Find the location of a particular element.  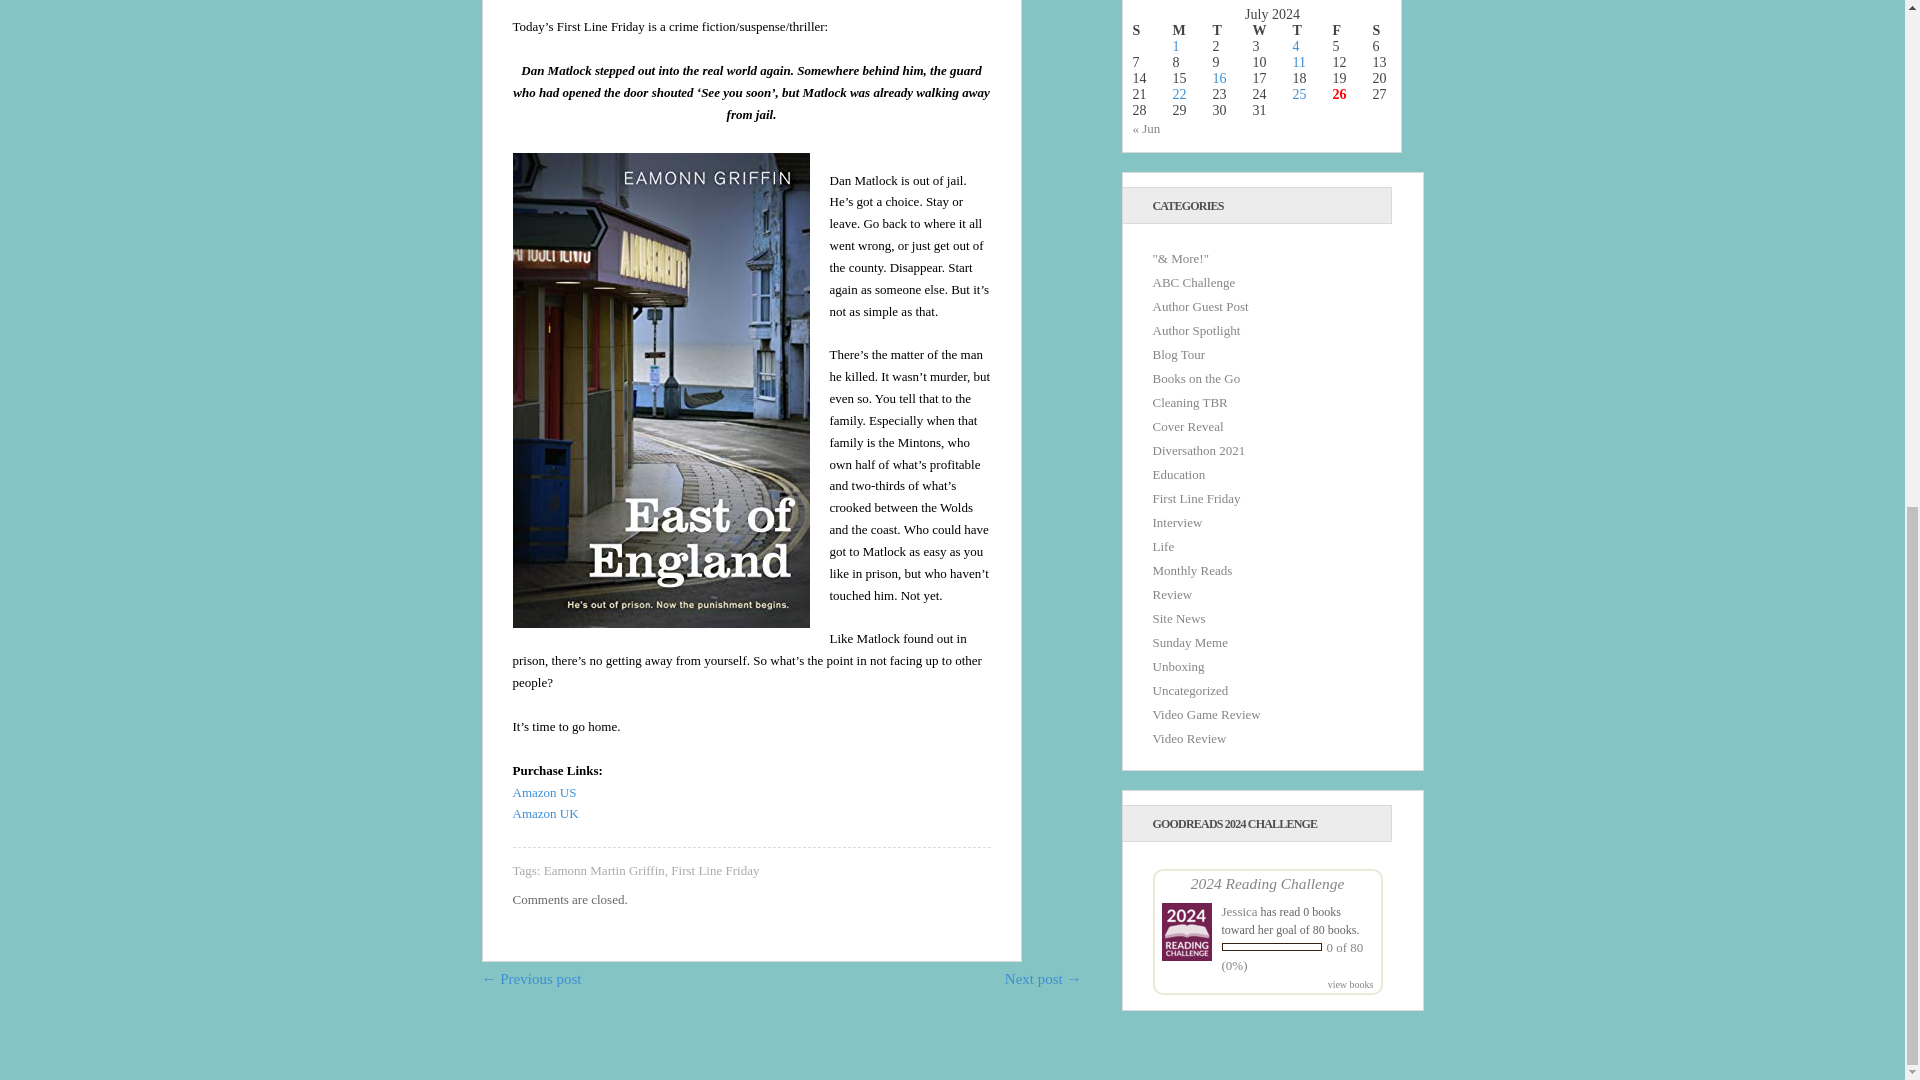

Diversathon 2021 is located at coordinates (1198, 450).